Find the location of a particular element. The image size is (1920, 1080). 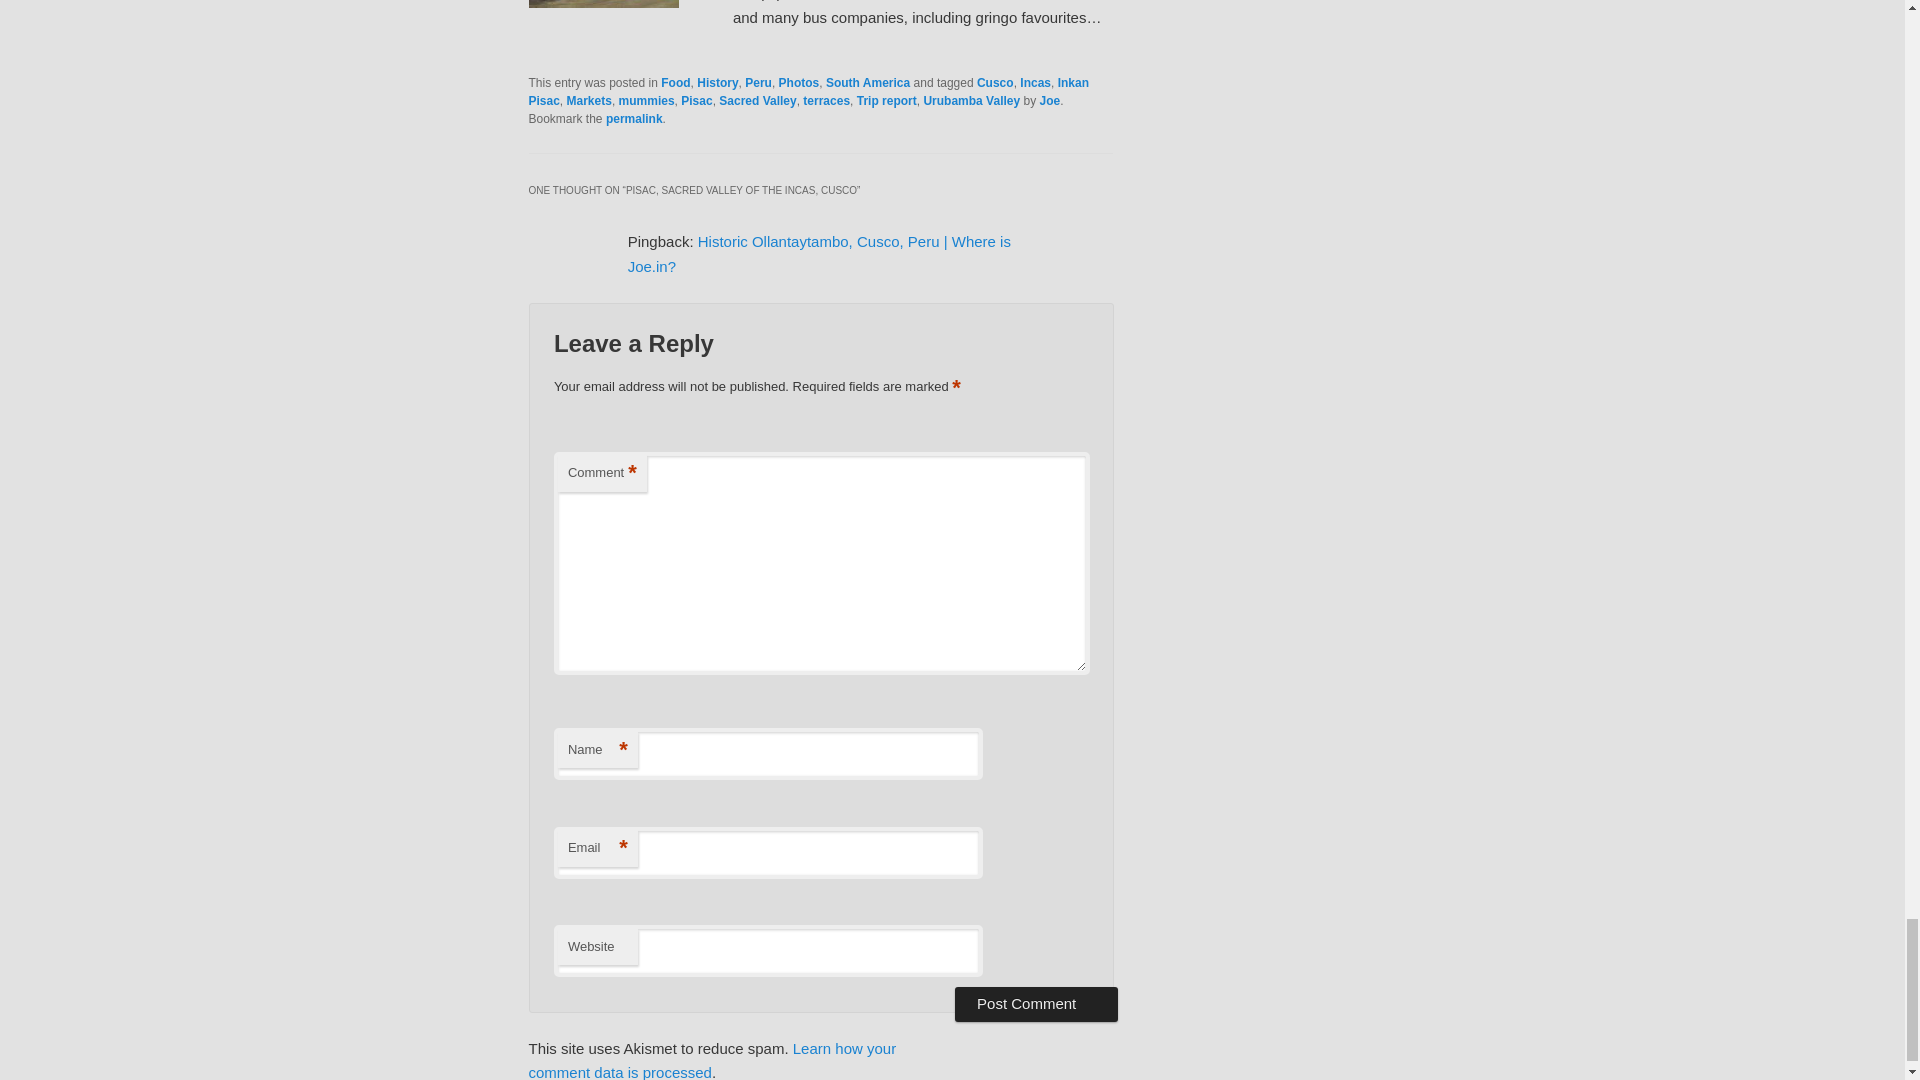

terraces is located at coordinates (826, 100).